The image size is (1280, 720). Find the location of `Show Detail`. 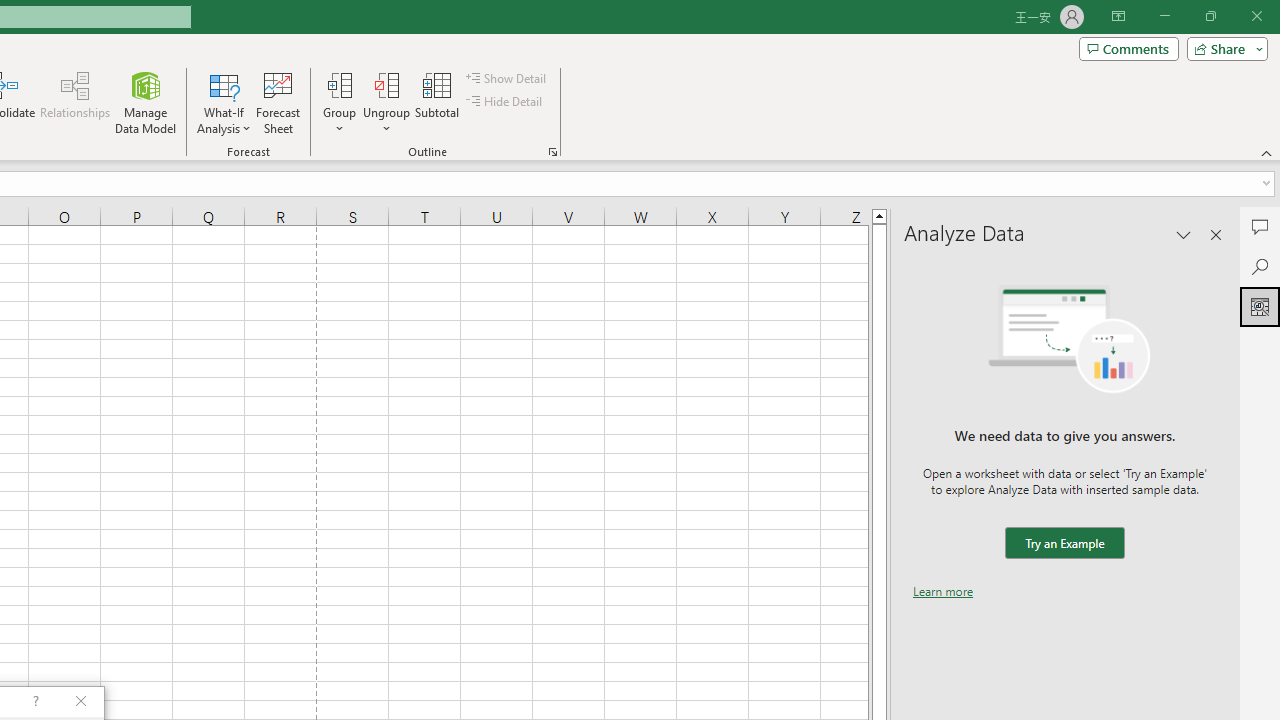

Show Detail is located at coordinates (507, 78).